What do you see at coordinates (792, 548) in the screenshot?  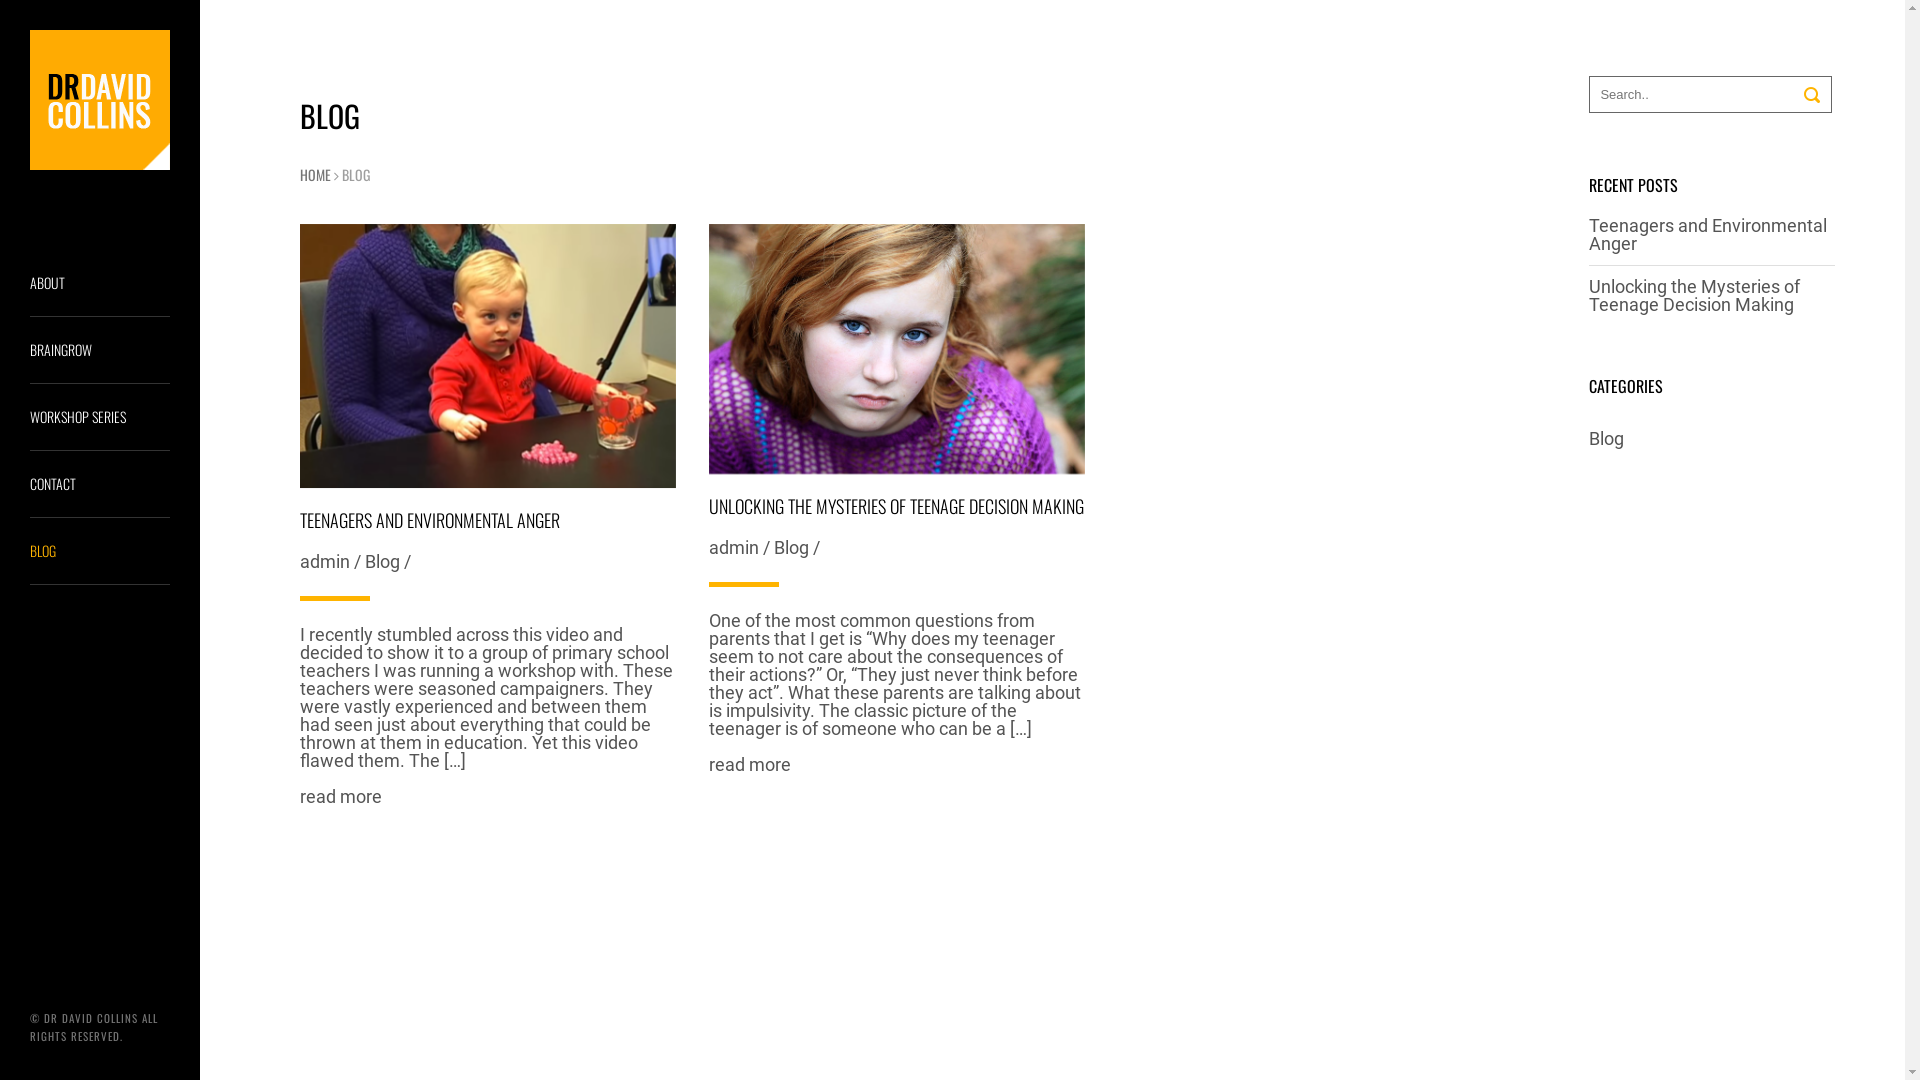 I see `Blog` at bounding box center [792, 548].